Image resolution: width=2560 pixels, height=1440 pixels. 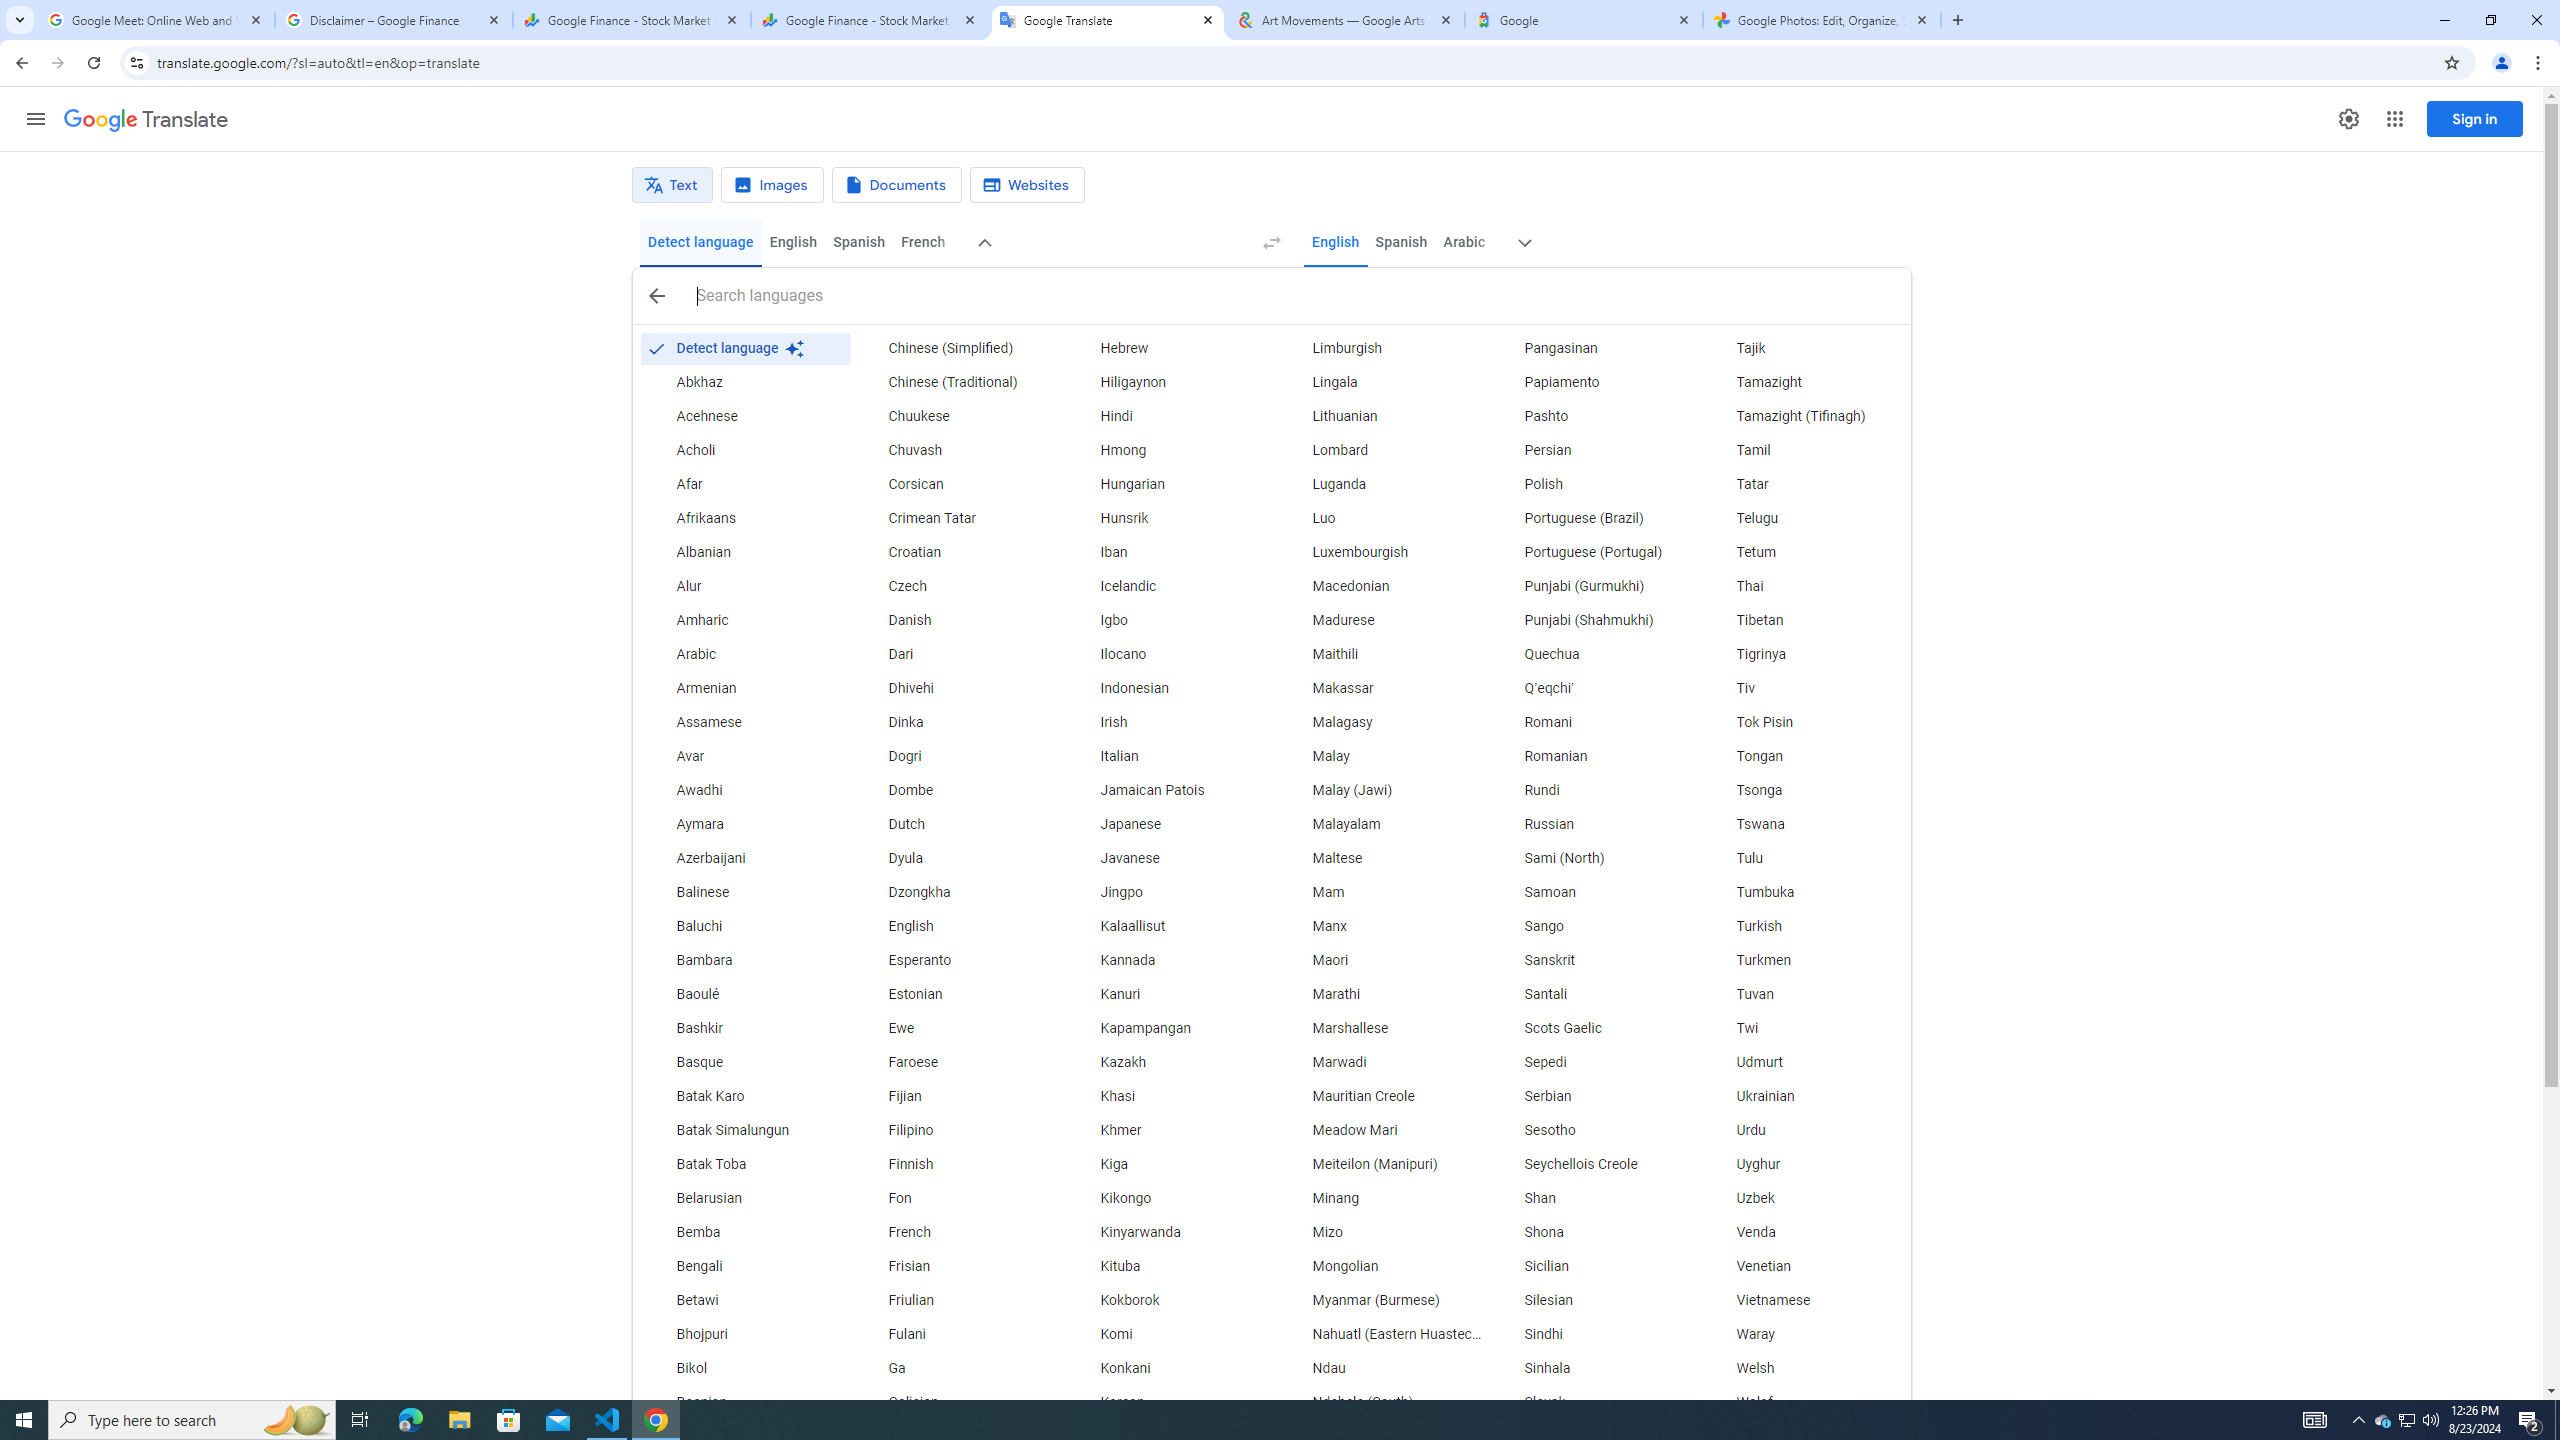 What do you see at coordinates (1593, 348) in the screenshot?
I see `Pangasinan` at bounding box center [1593, 348].